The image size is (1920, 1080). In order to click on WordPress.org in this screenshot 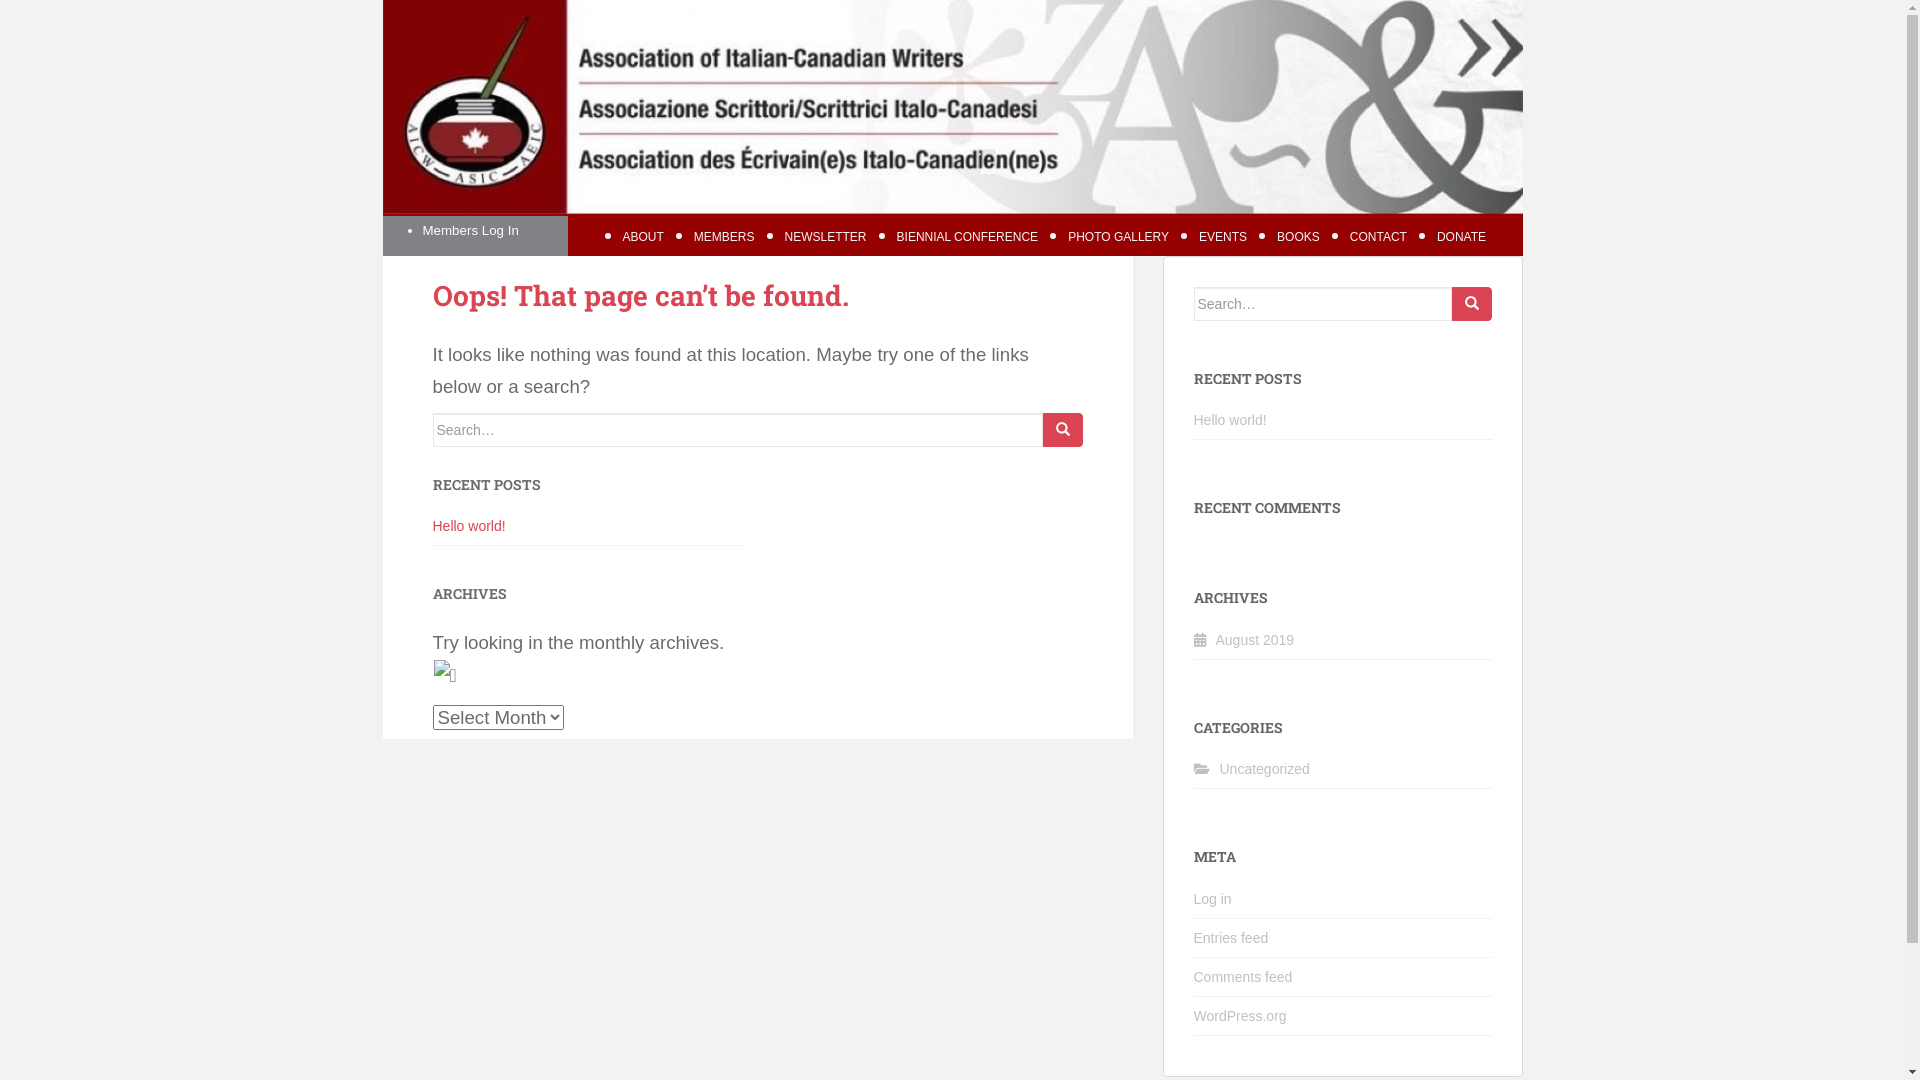, I will do `click(1240, 1016)`.